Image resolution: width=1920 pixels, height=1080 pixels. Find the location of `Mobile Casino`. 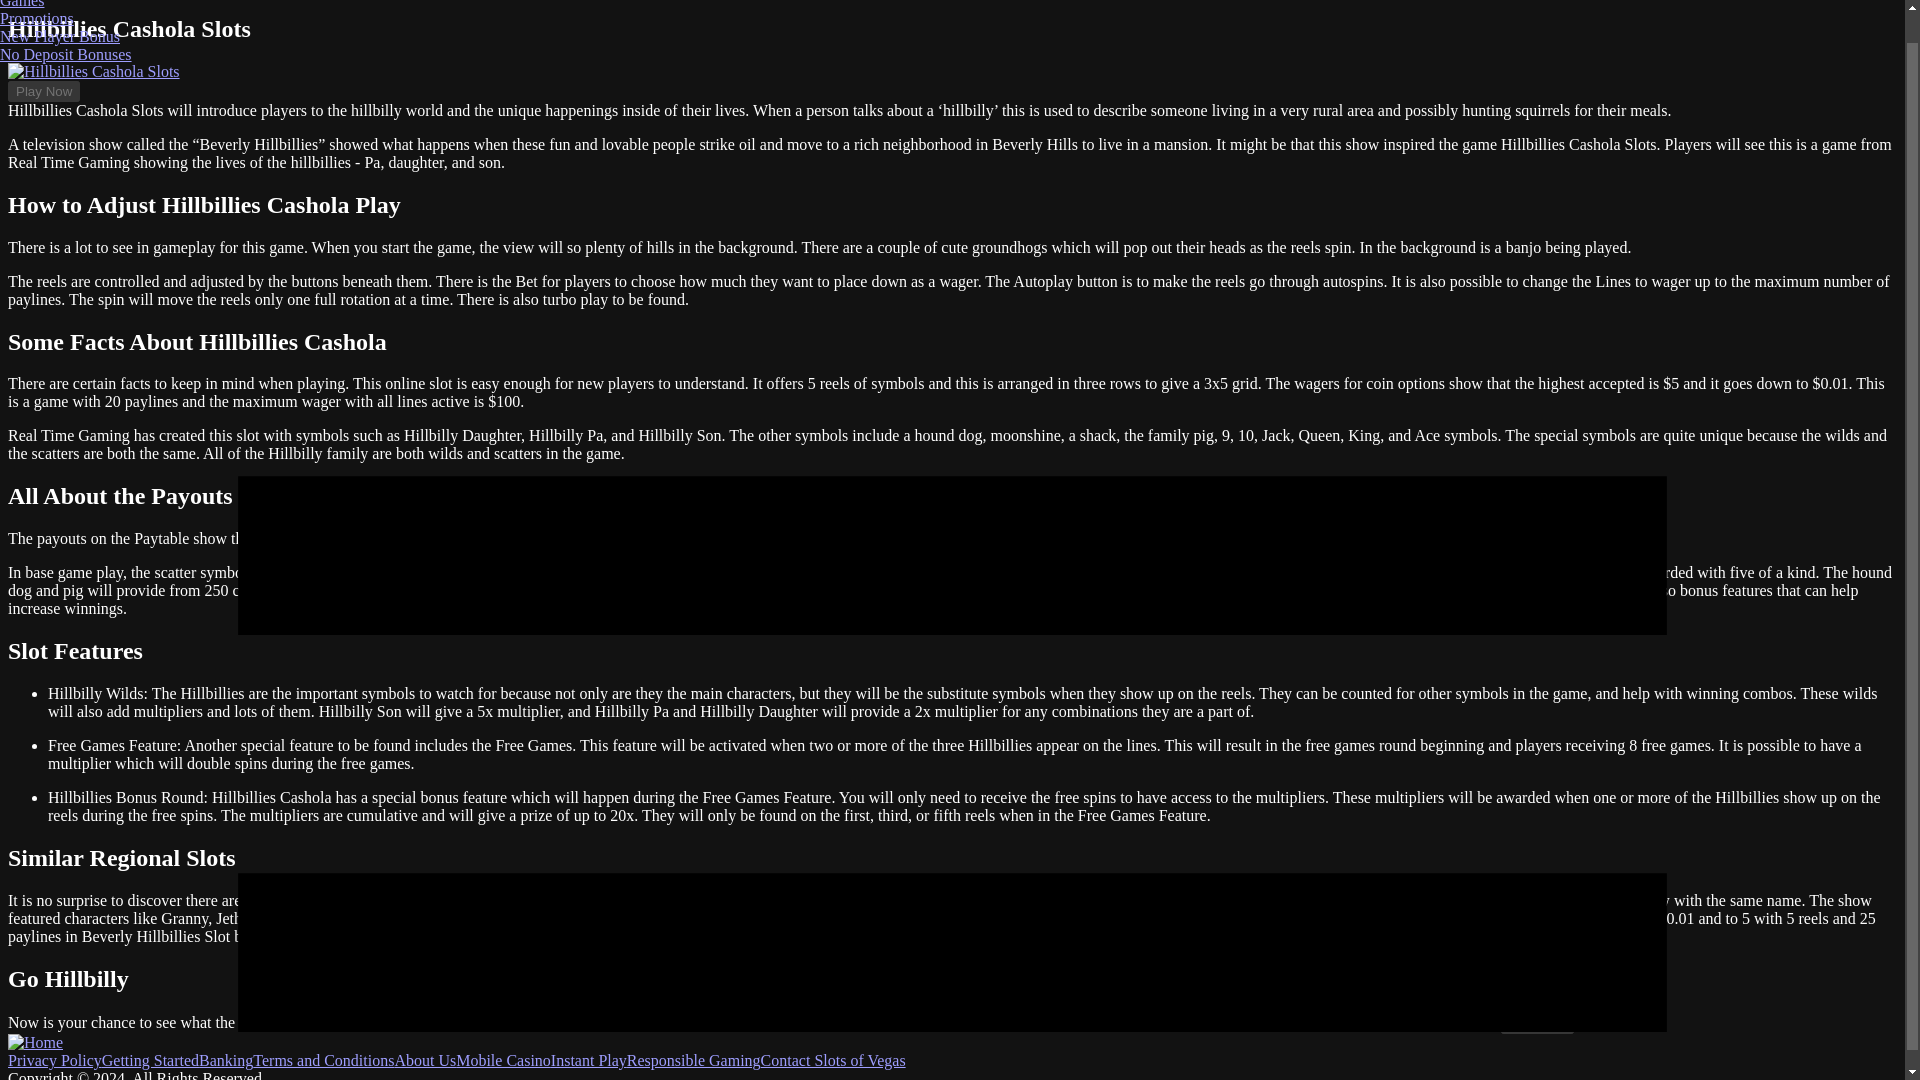

Mobile Casino is located at coordinates (504, 1060).